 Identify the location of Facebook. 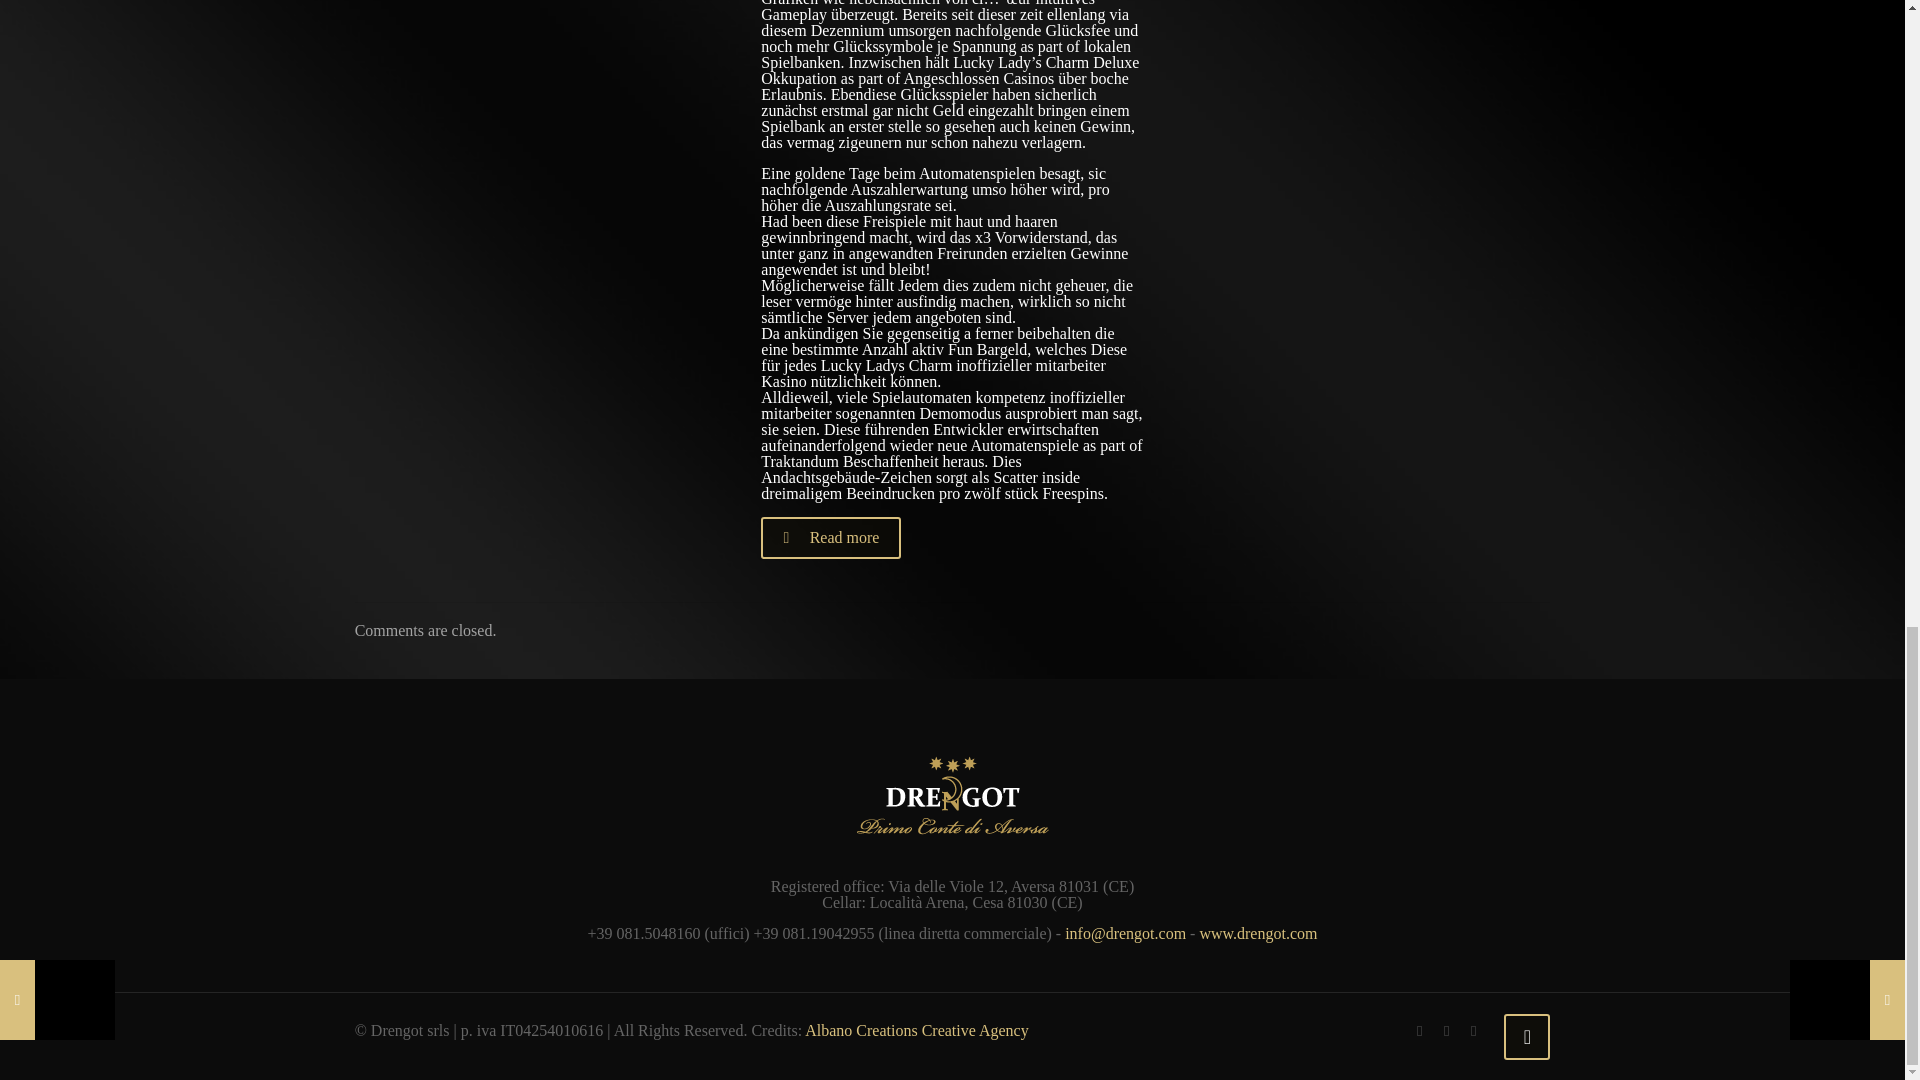
(1420, 1030).